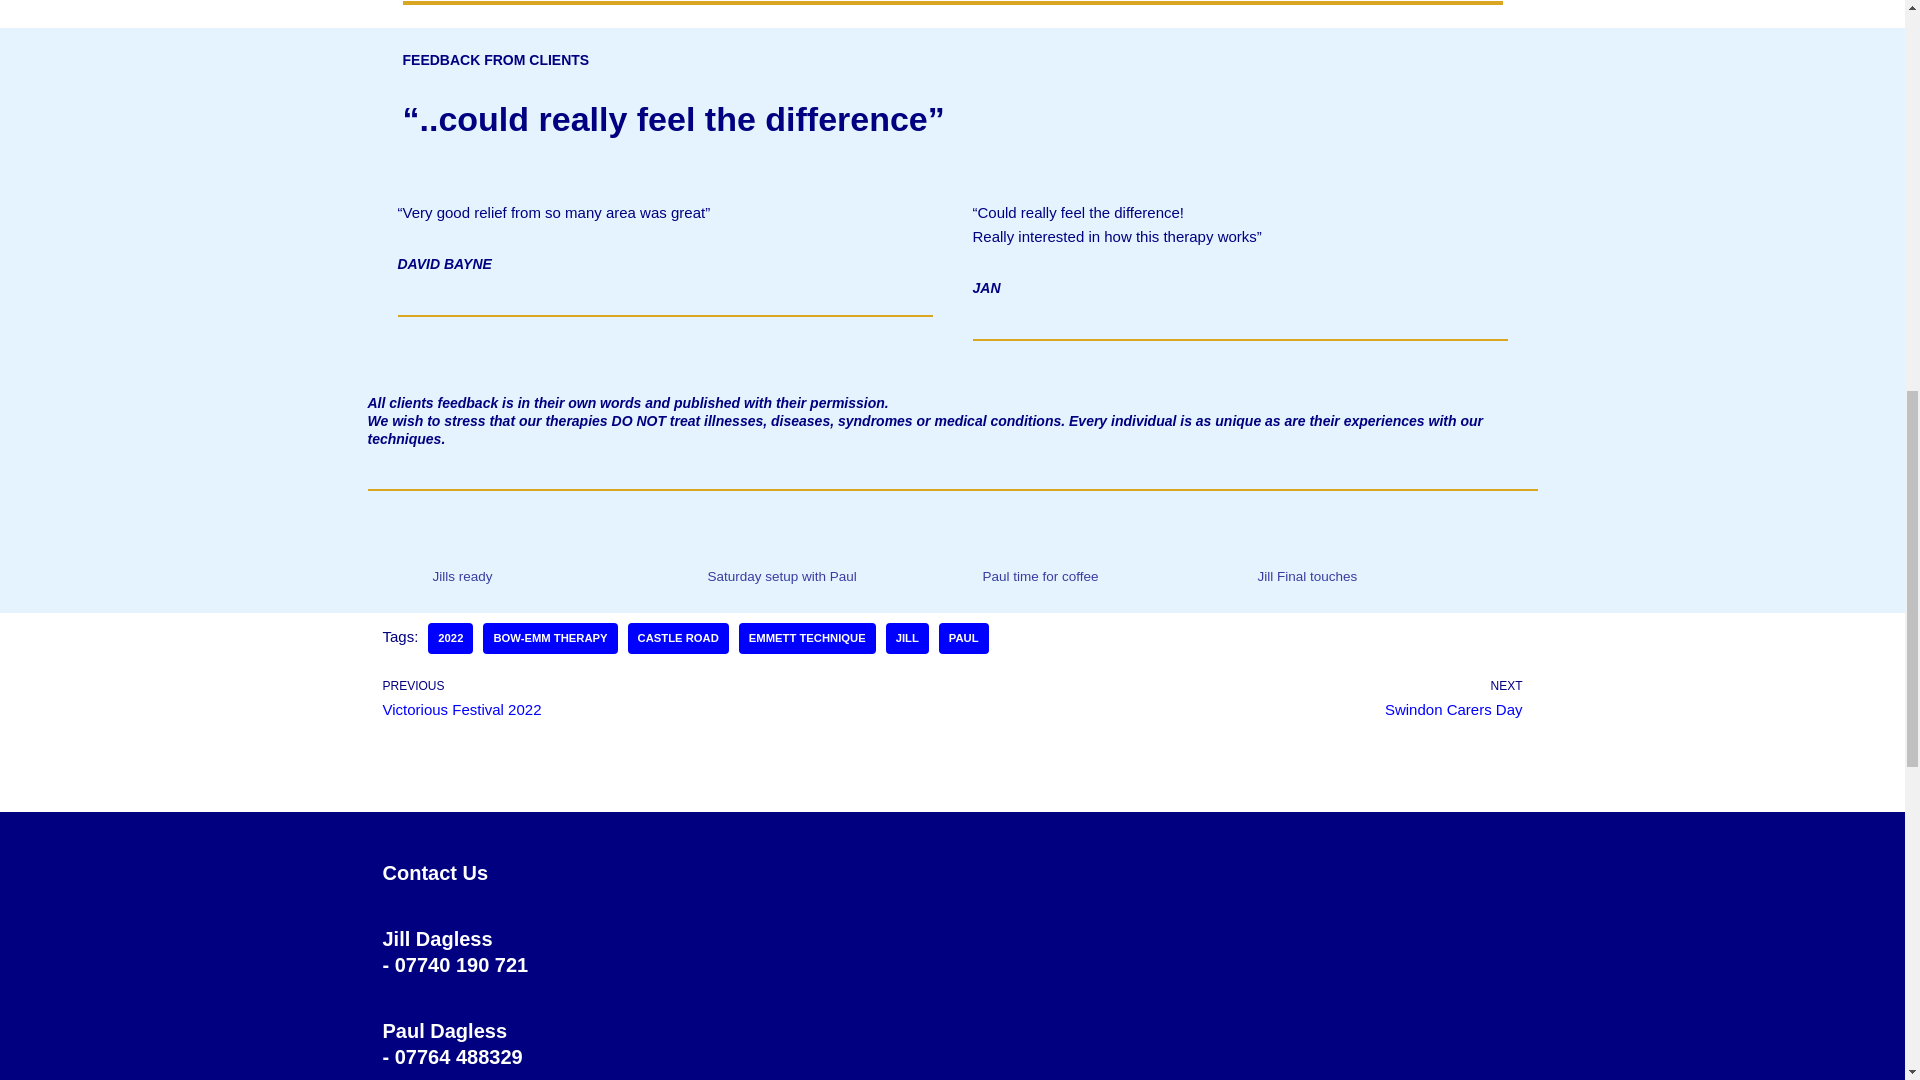 This screenshot has height=1080, width=1920. Describe the element at coordinates (807, 638) in the screenshot. I see `Paul` at that location.